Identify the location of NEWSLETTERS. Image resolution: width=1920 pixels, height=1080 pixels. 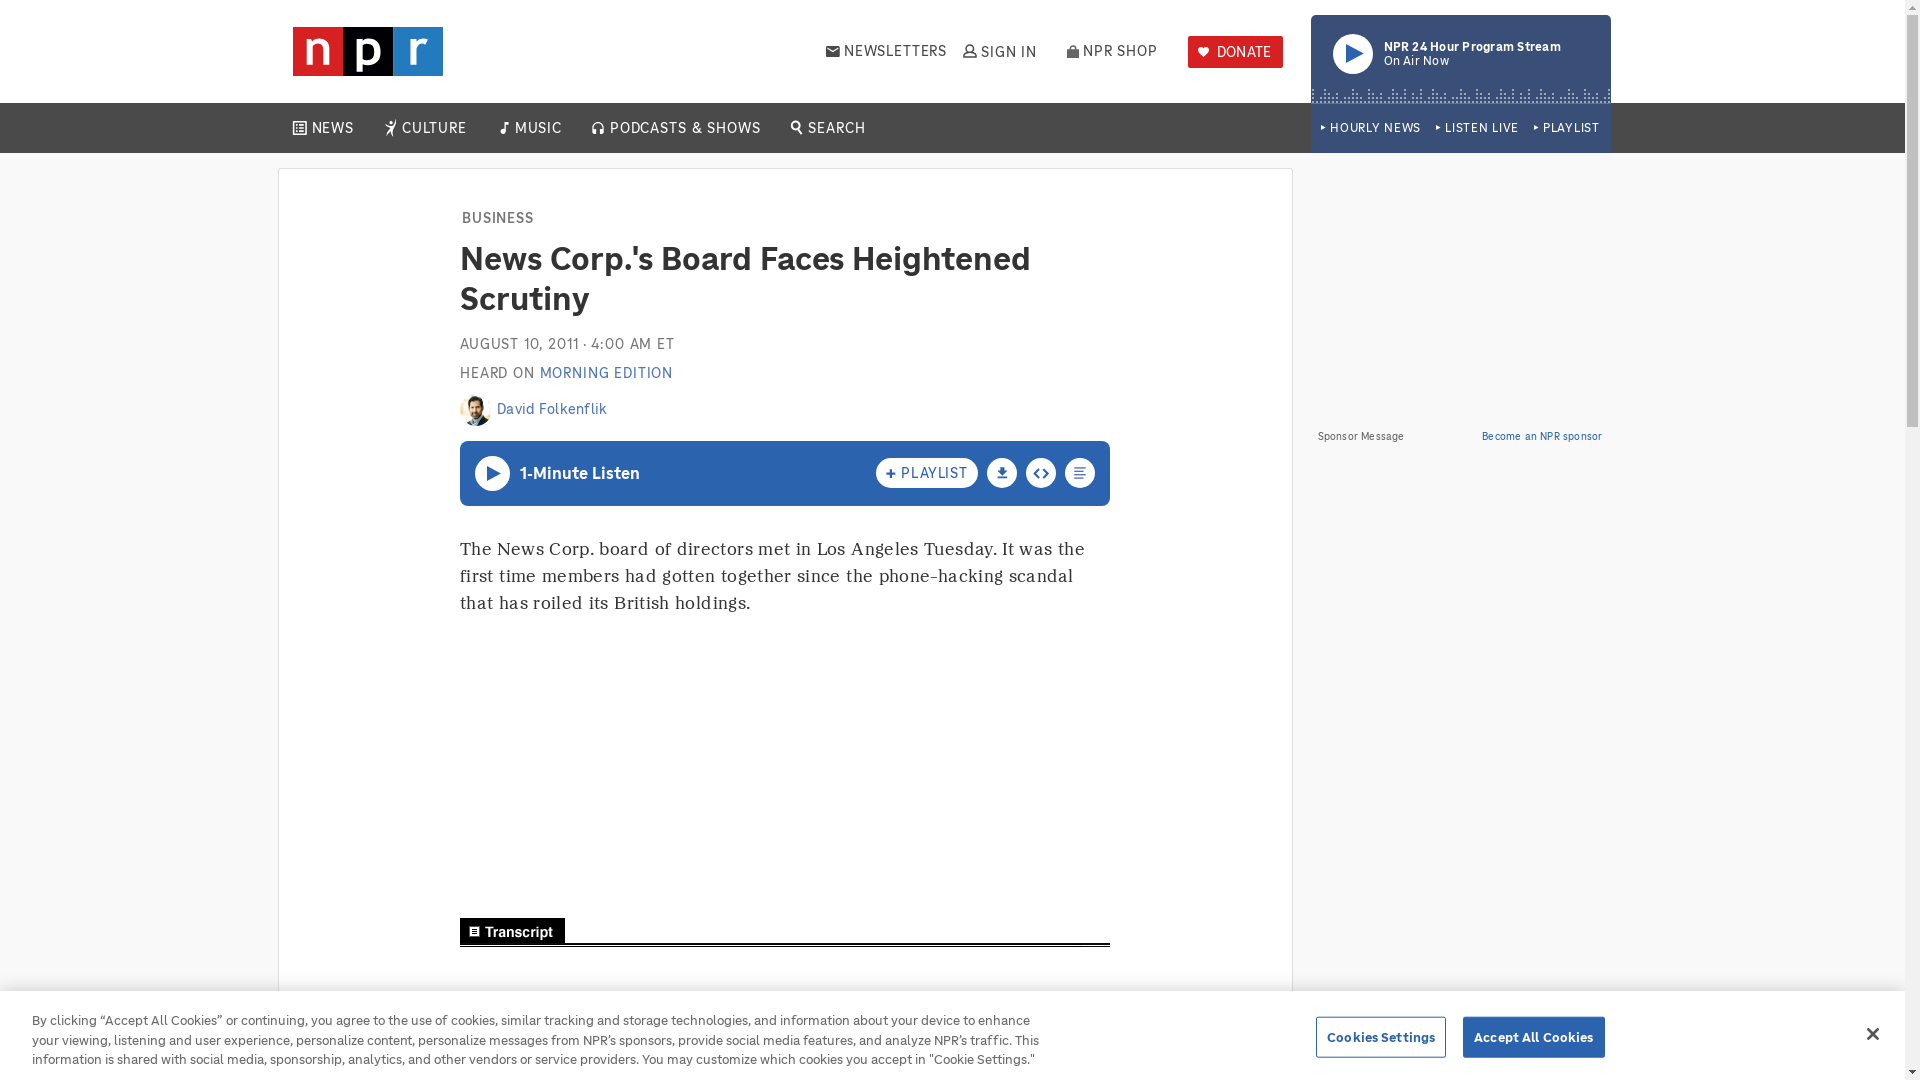
(537, 128).